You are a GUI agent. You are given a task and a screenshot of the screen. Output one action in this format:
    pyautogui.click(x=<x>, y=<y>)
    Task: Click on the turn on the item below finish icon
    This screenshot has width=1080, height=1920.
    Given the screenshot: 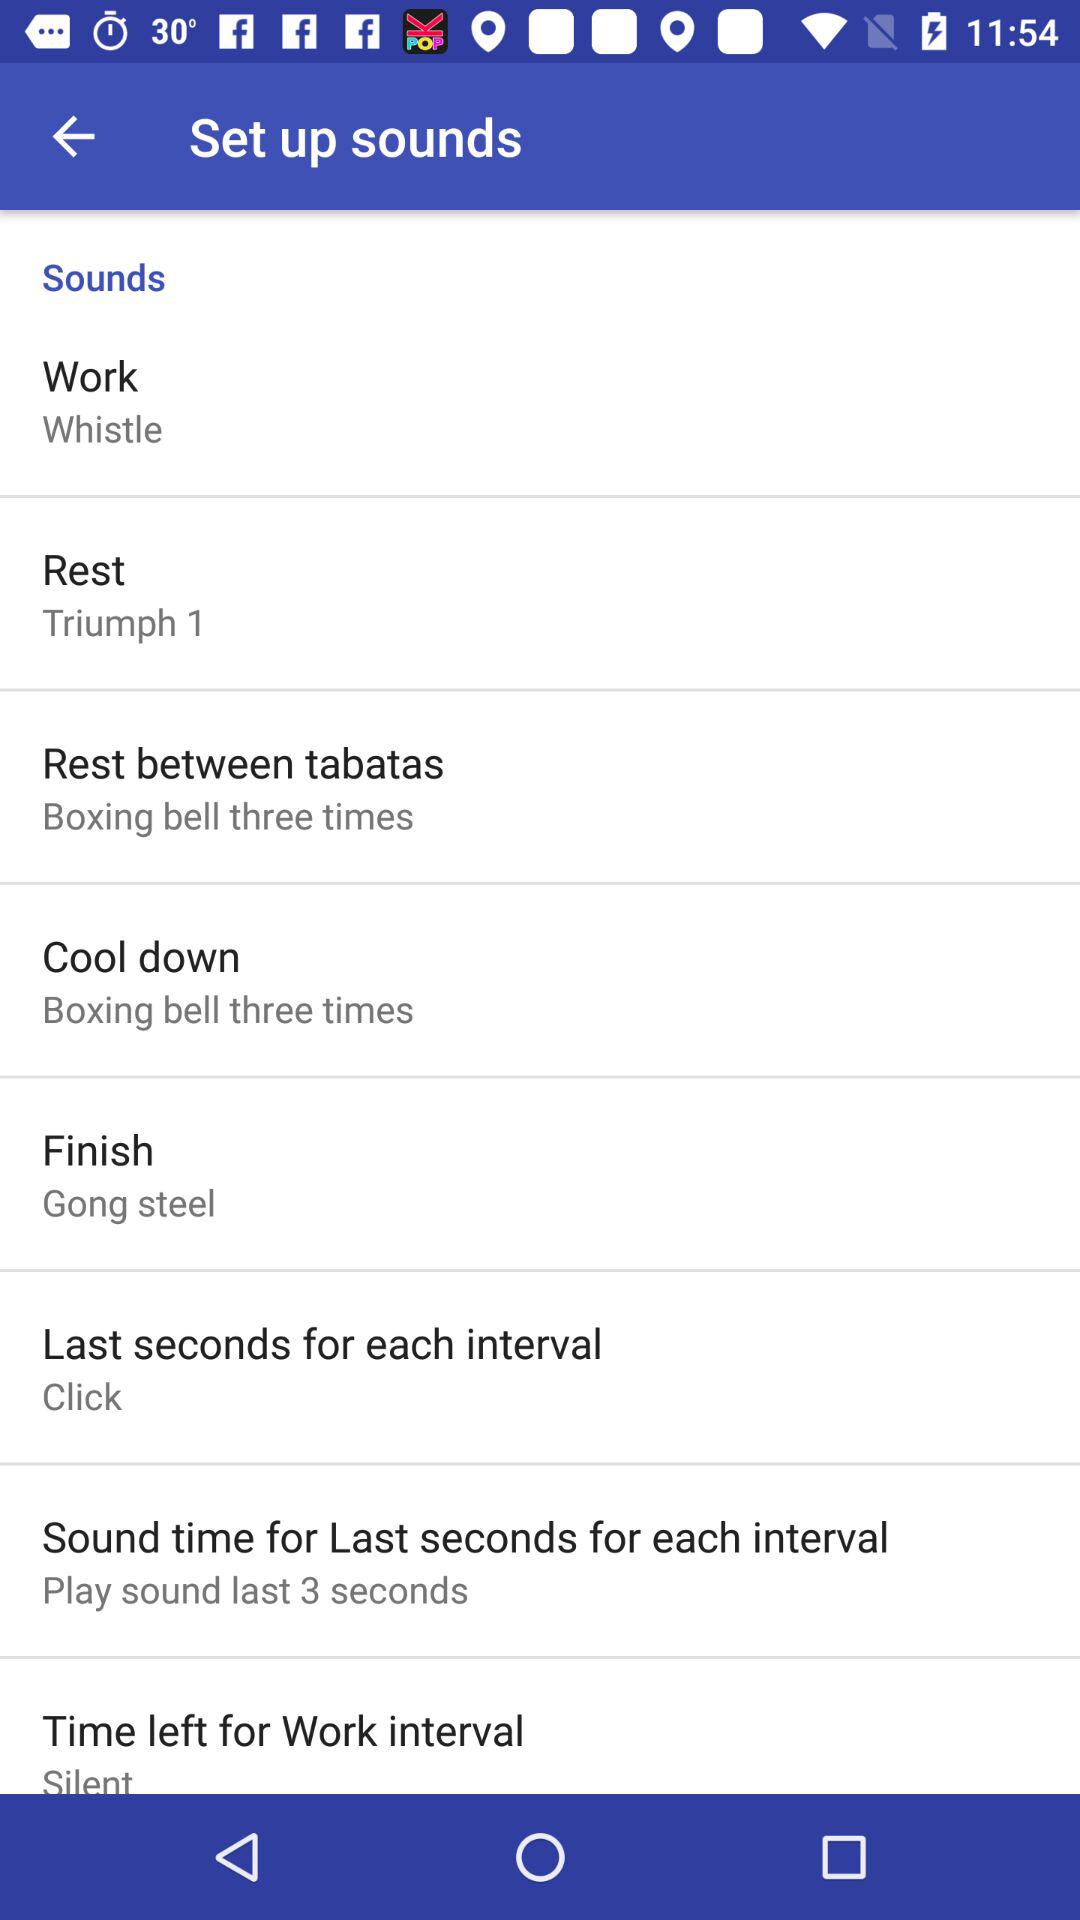 What is the action you would take?
    pyautogui.click(x=129, y=1202)
    